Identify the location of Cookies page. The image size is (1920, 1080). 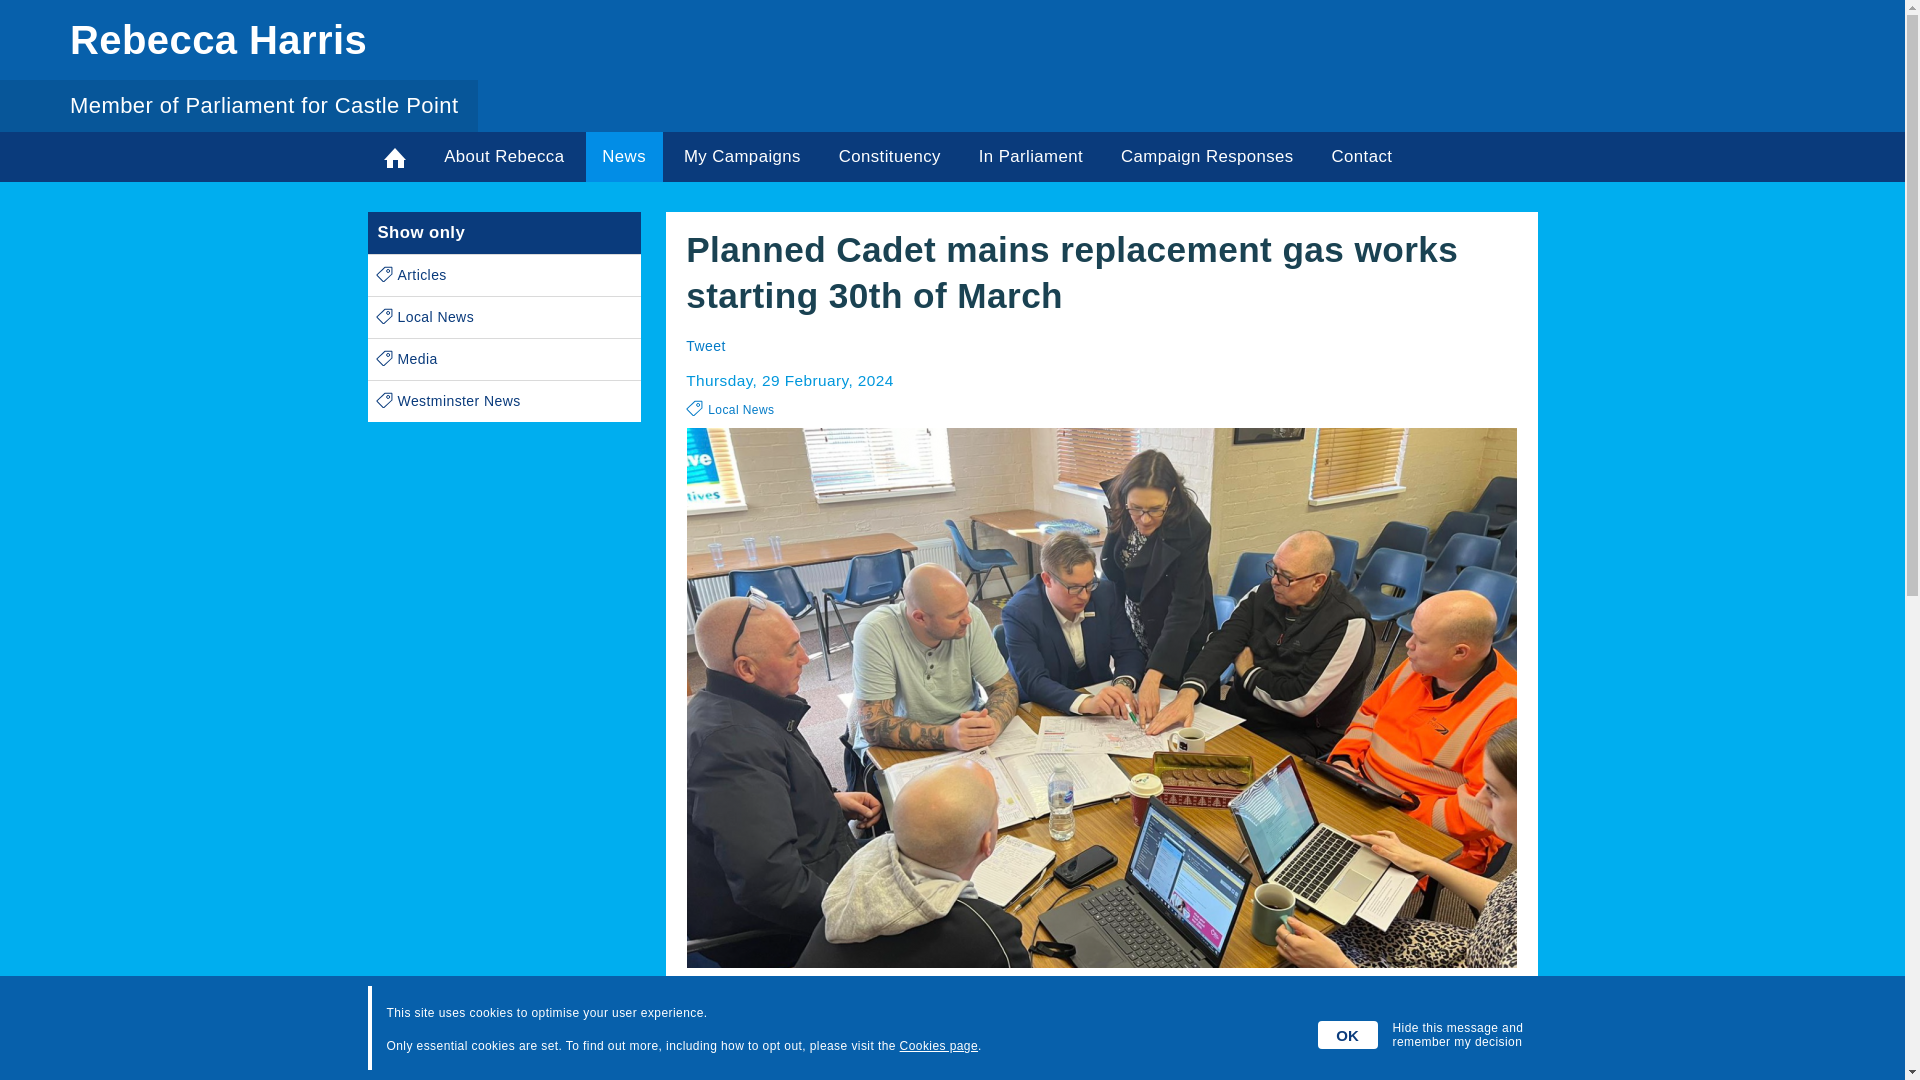
(938, 1046).